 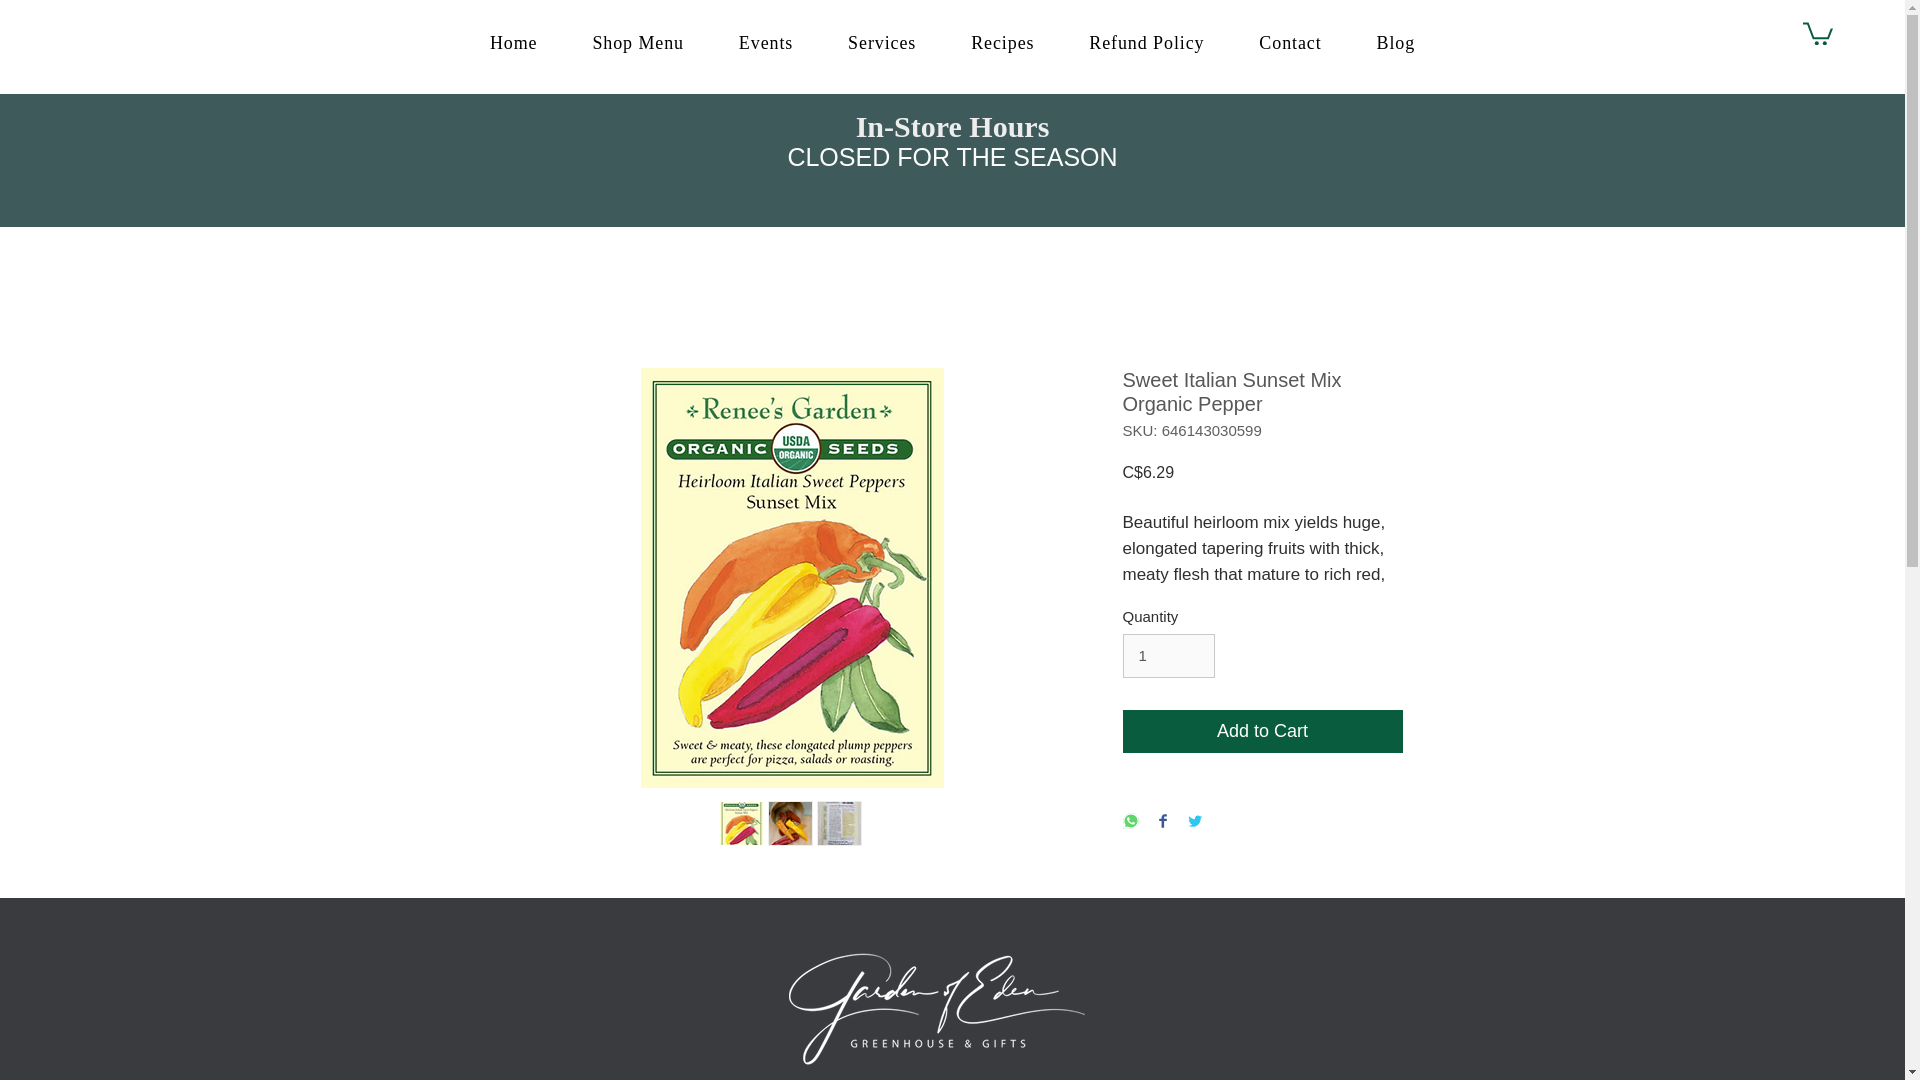 I want to click on Refund Policy, so click(x=1146, y=42).